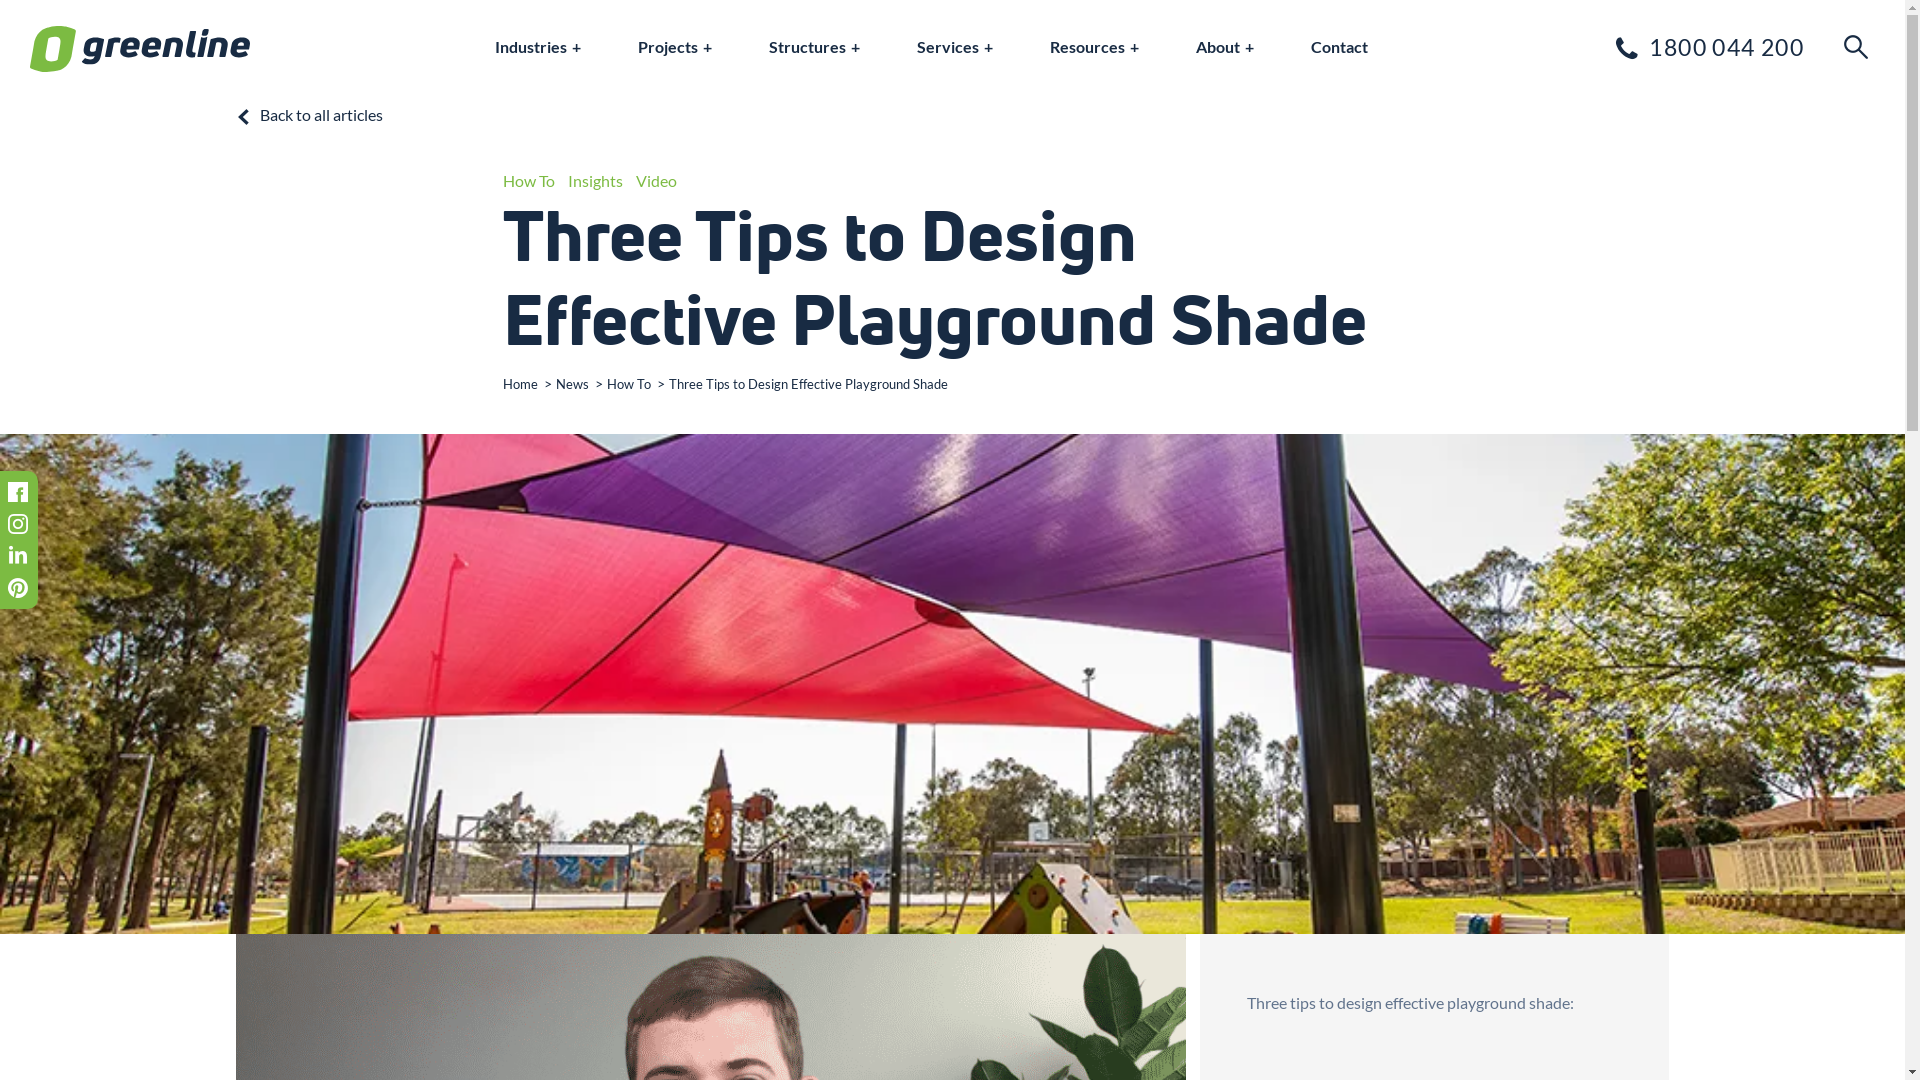 This screenshot has width=1920, height=1080. What do you see at coordinates (955, 46) in the screenshot?
I see `Services` at bounding box center [955, 46].